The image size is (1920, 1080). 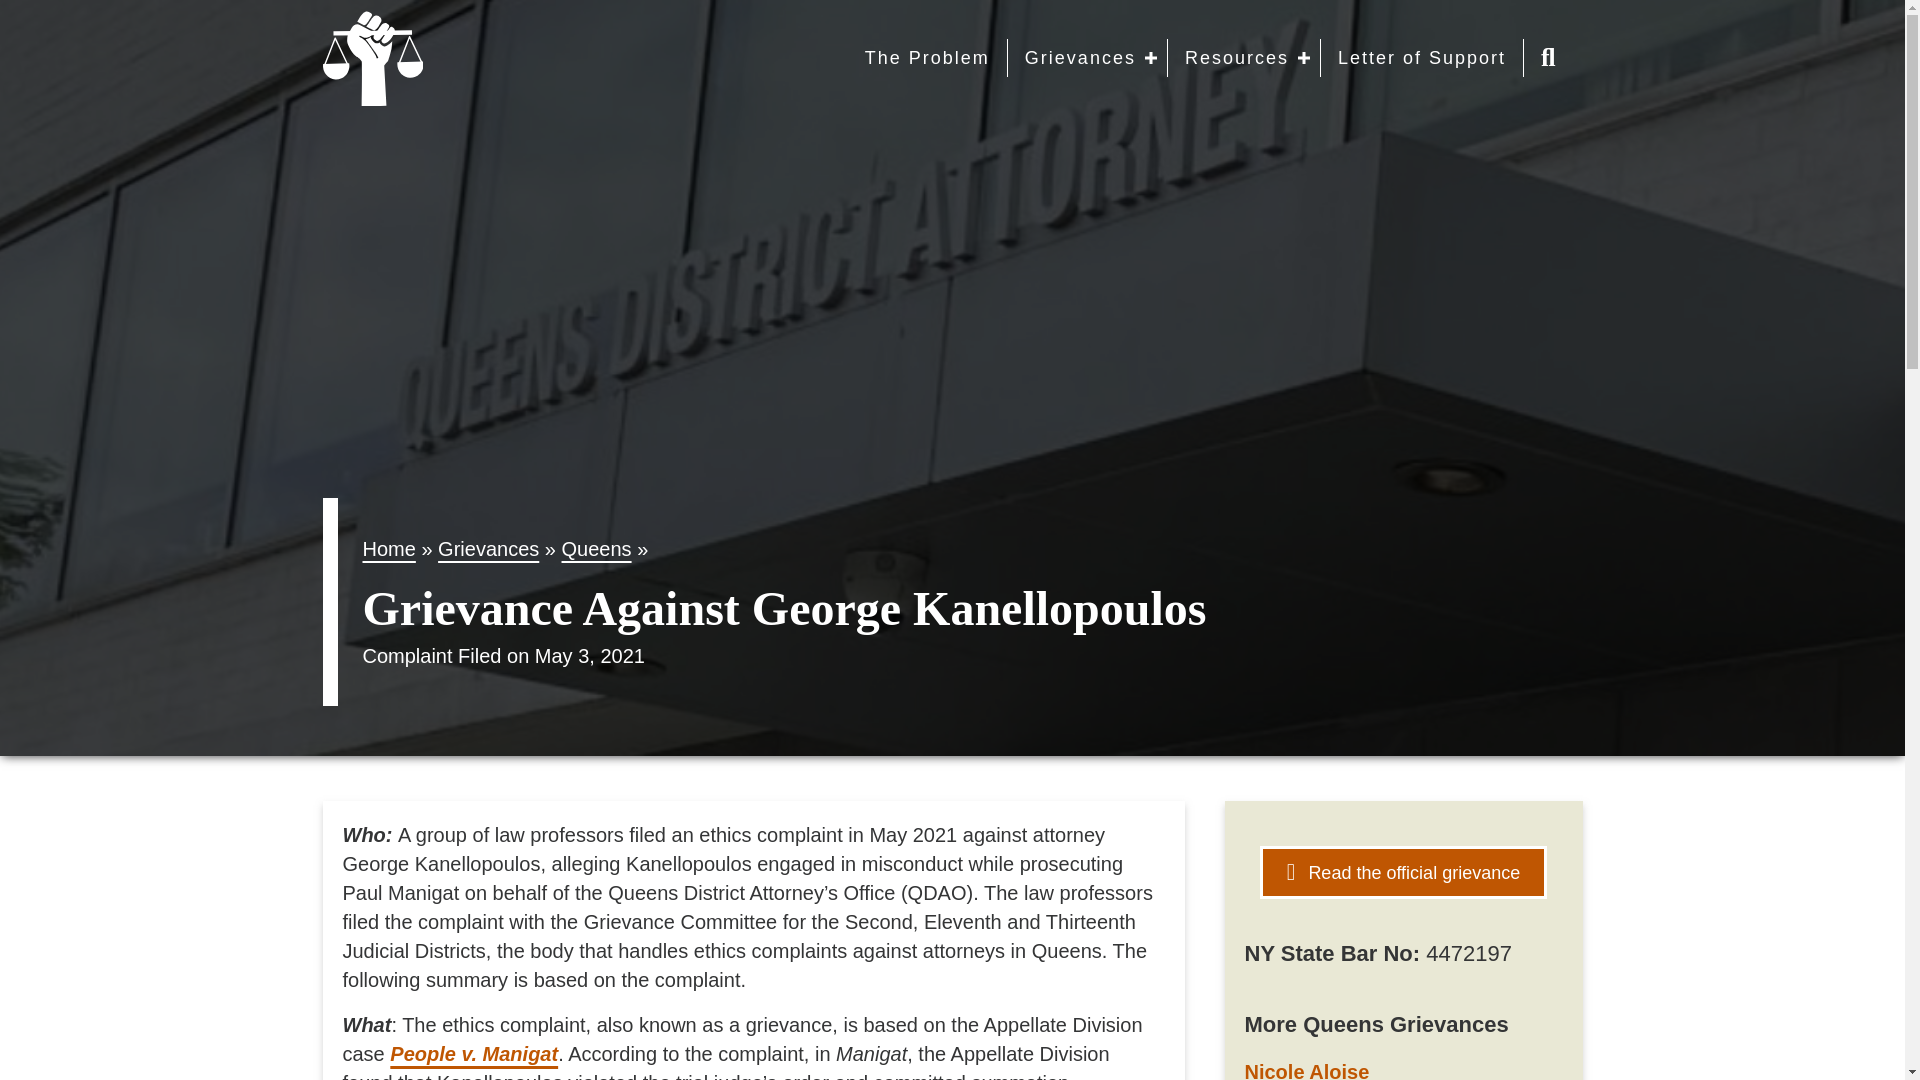 I want to click on People v. Manigat, so click(x=474, y=1054).